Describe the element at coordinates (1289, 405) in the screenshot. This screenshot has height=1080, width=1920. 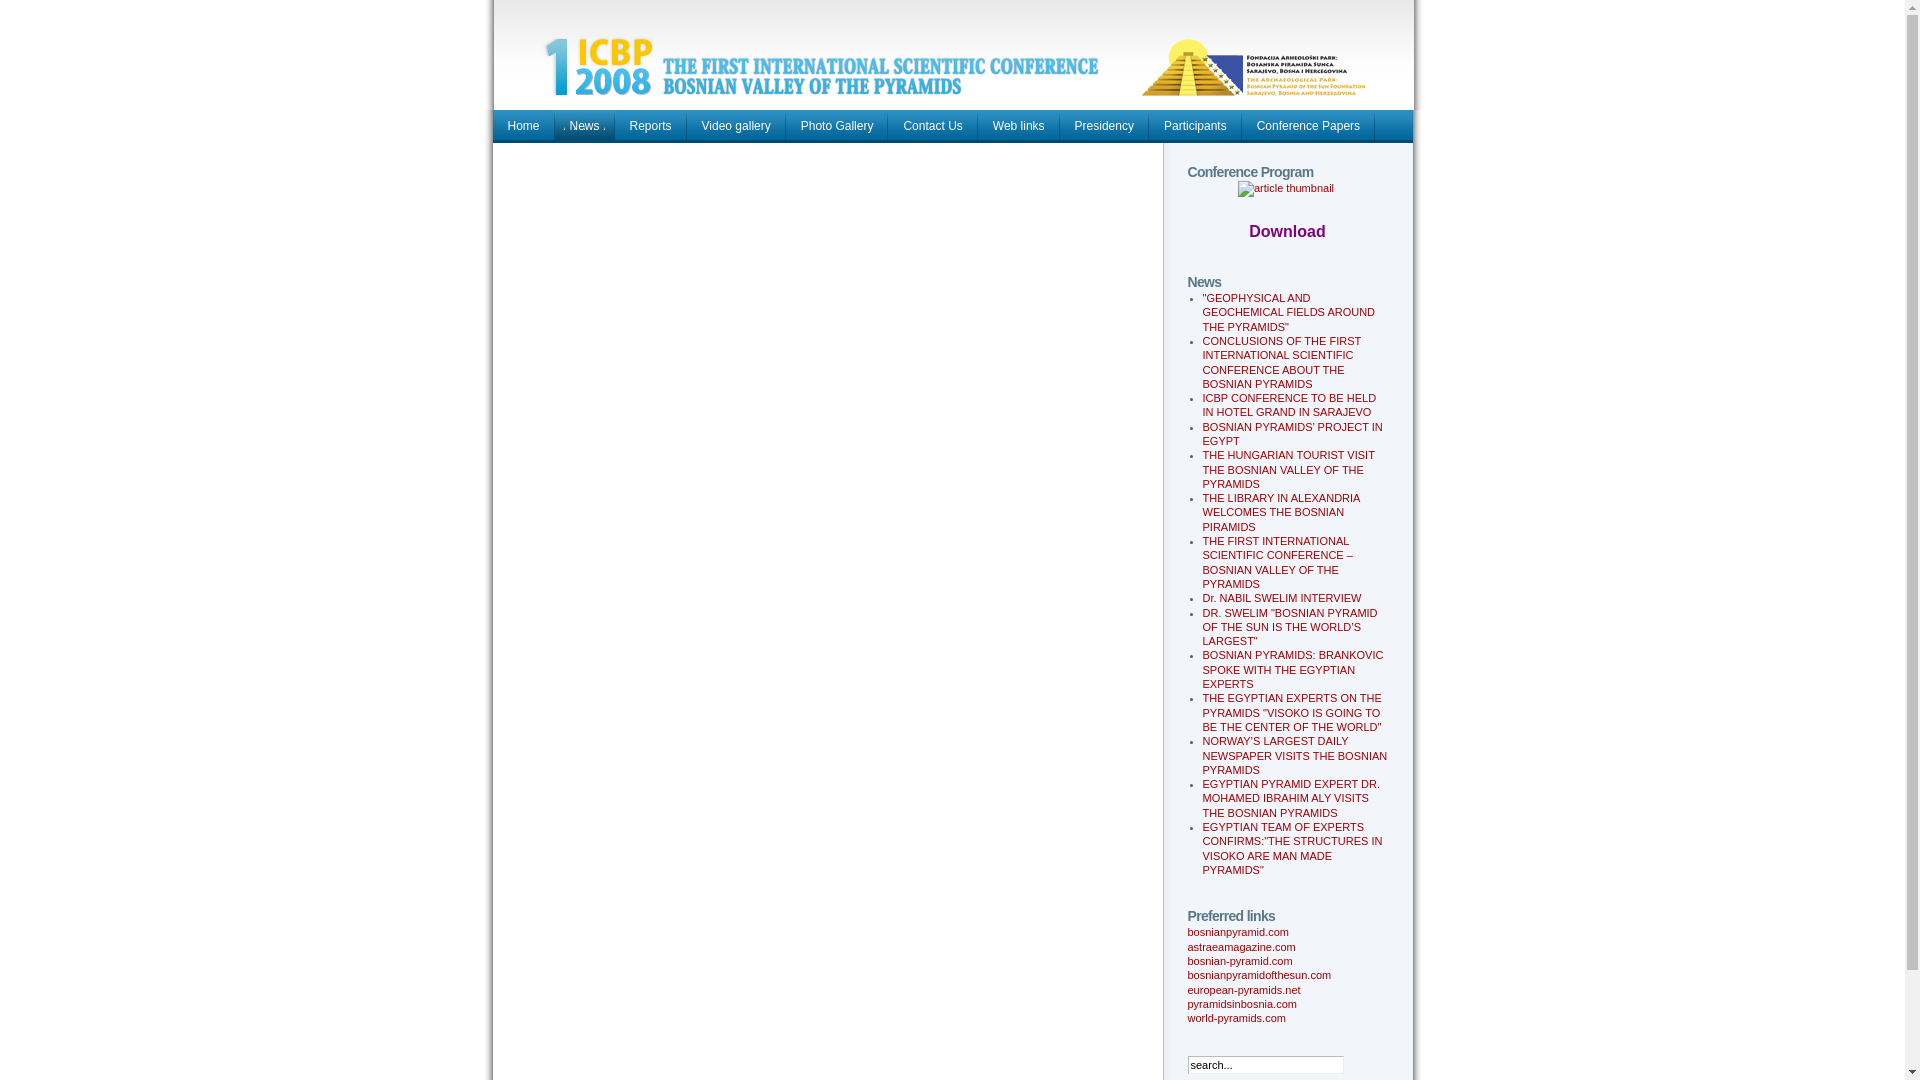
I see `ICBP CONFERENCE TO BE HELD IN HOTEL GRAND IN SARAJEVO` at that location.